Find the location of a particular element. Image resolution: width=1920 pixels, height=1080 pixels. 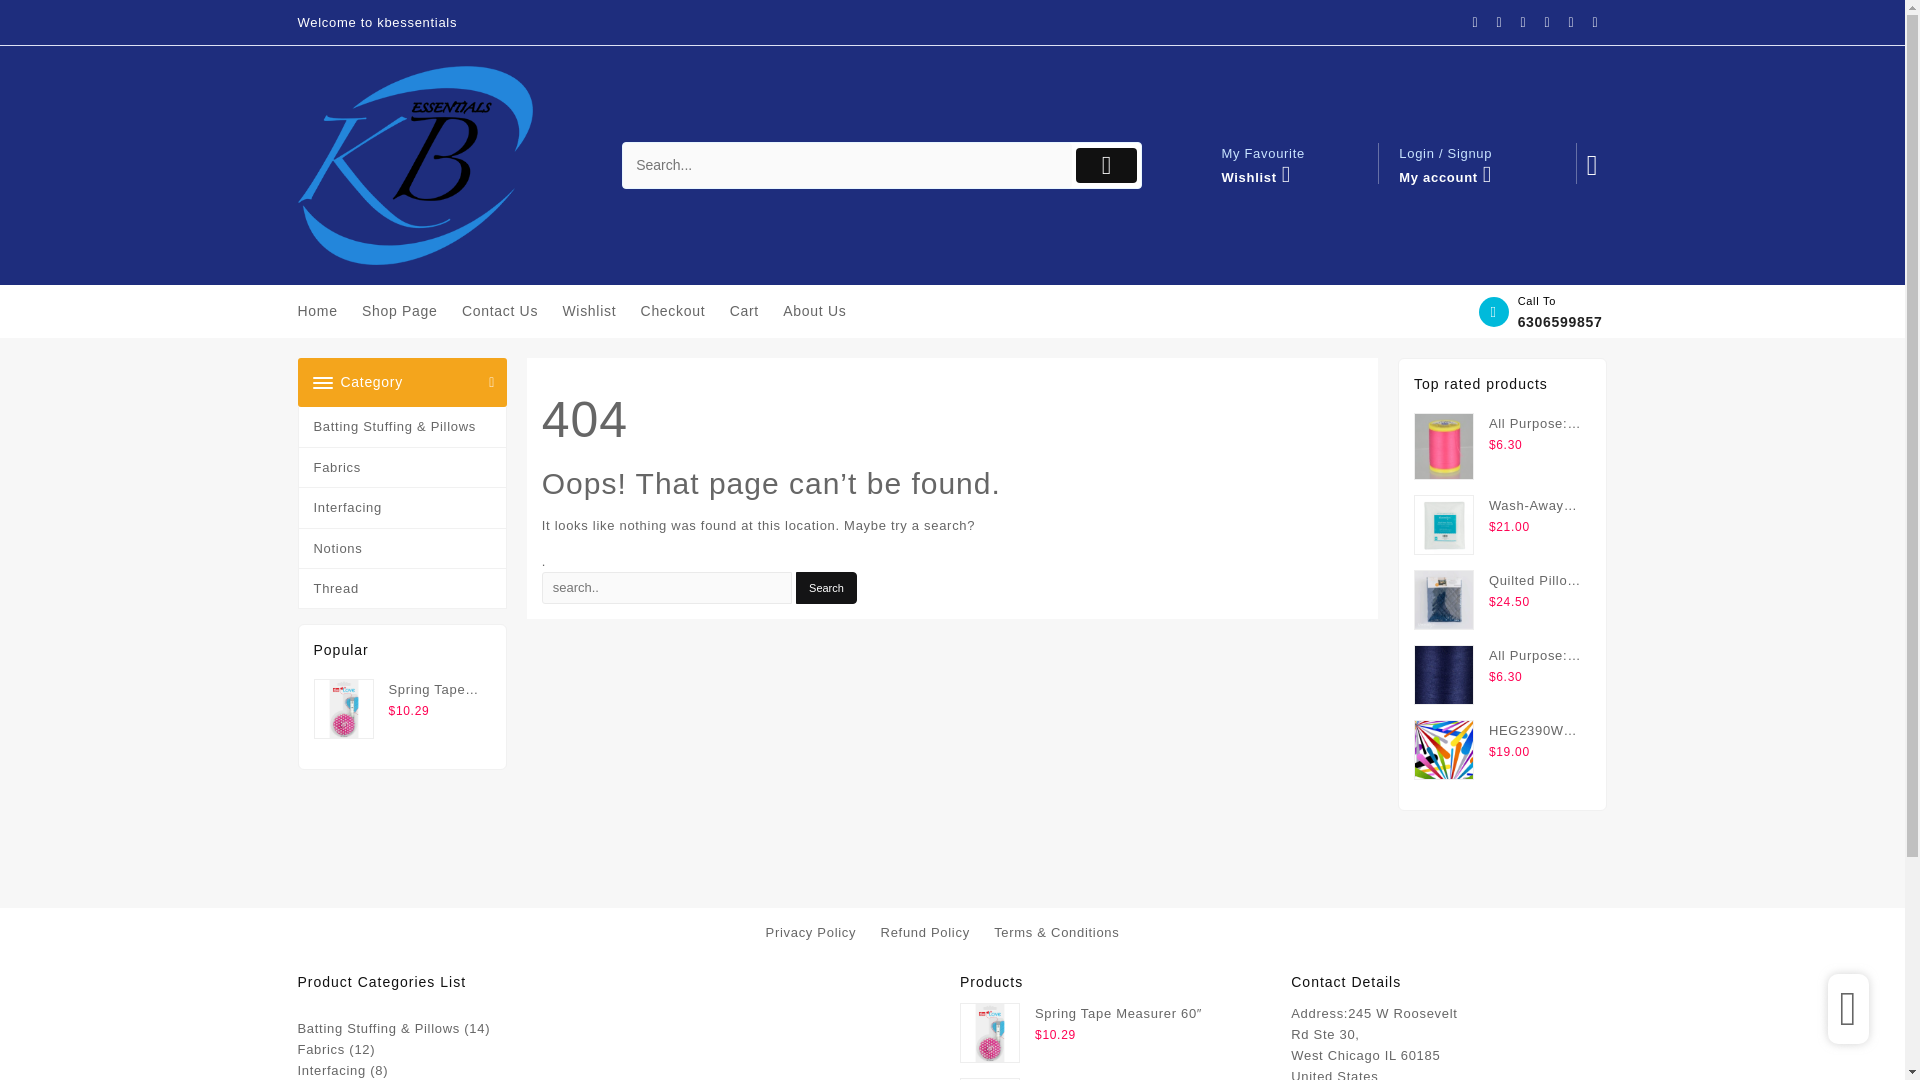

Home is located at coordinates (327, 311).